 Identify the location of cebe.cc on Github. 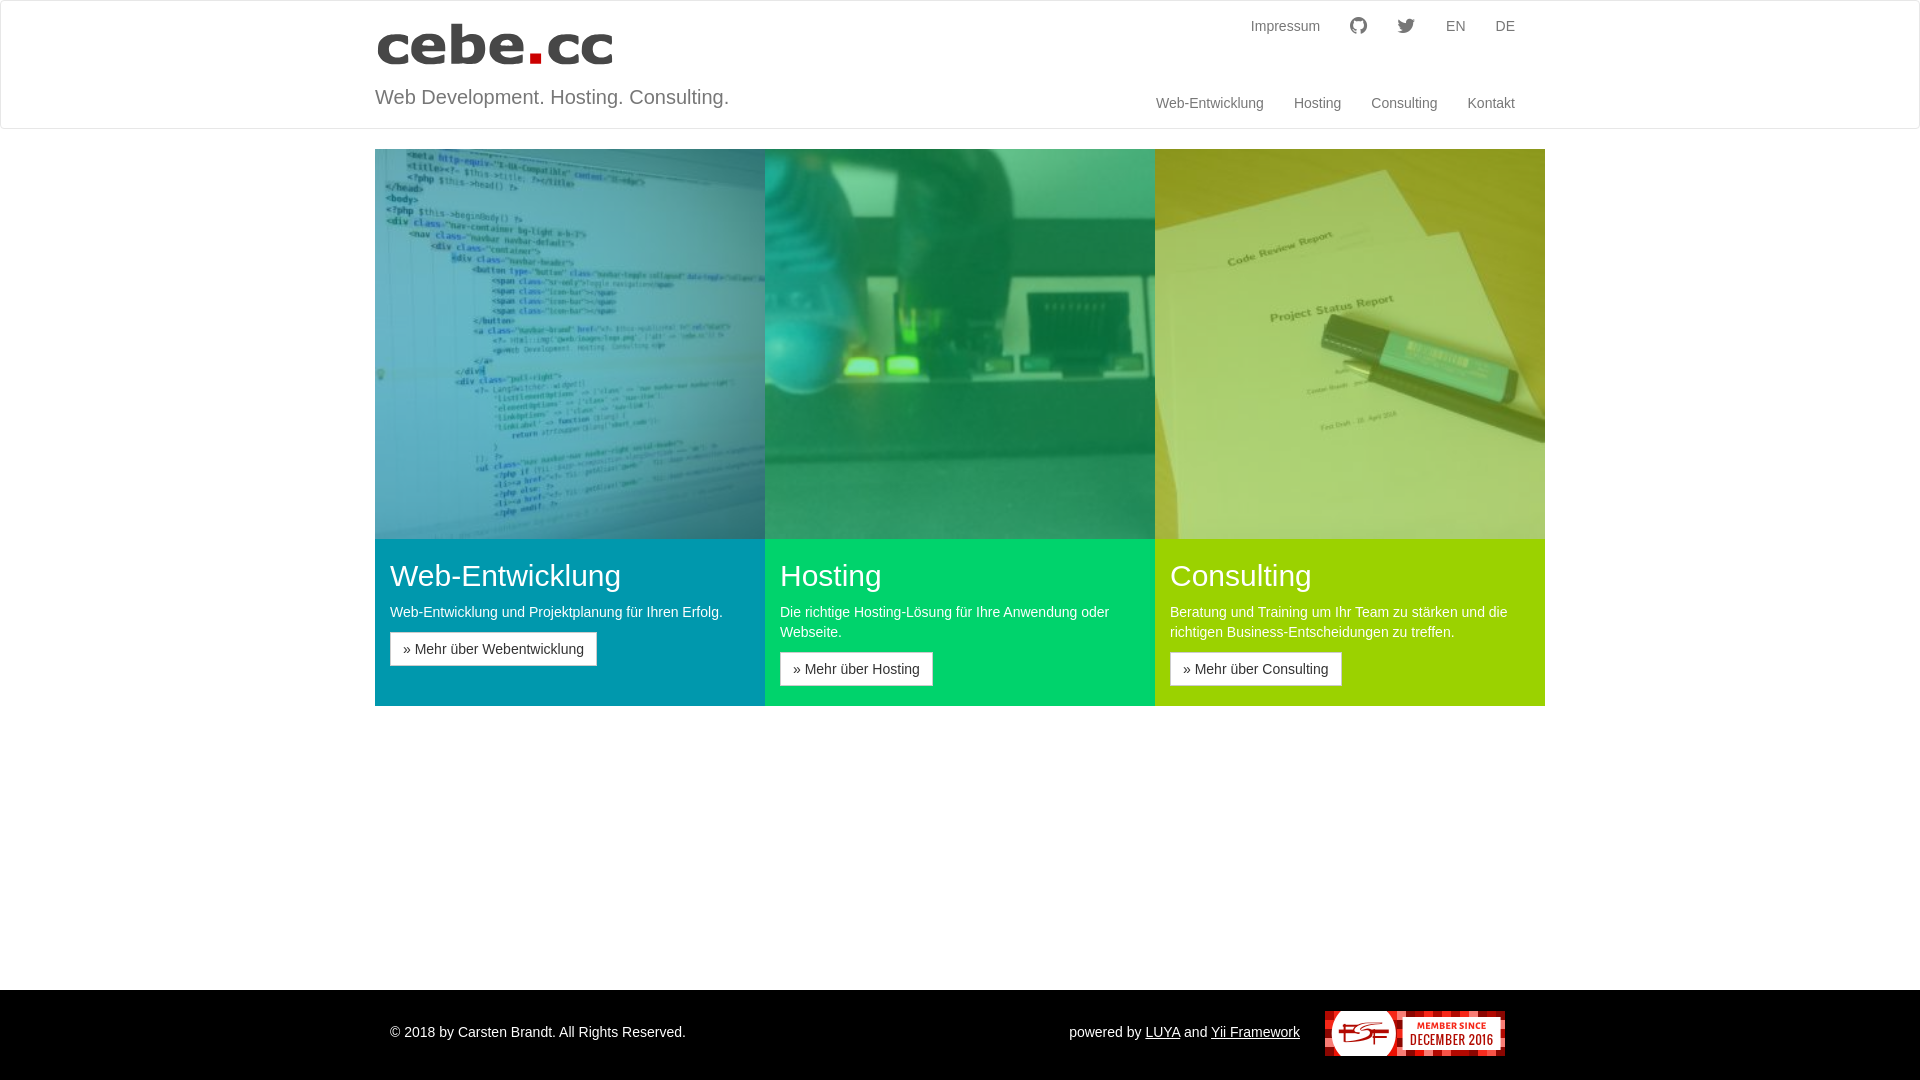
(1358, 27).